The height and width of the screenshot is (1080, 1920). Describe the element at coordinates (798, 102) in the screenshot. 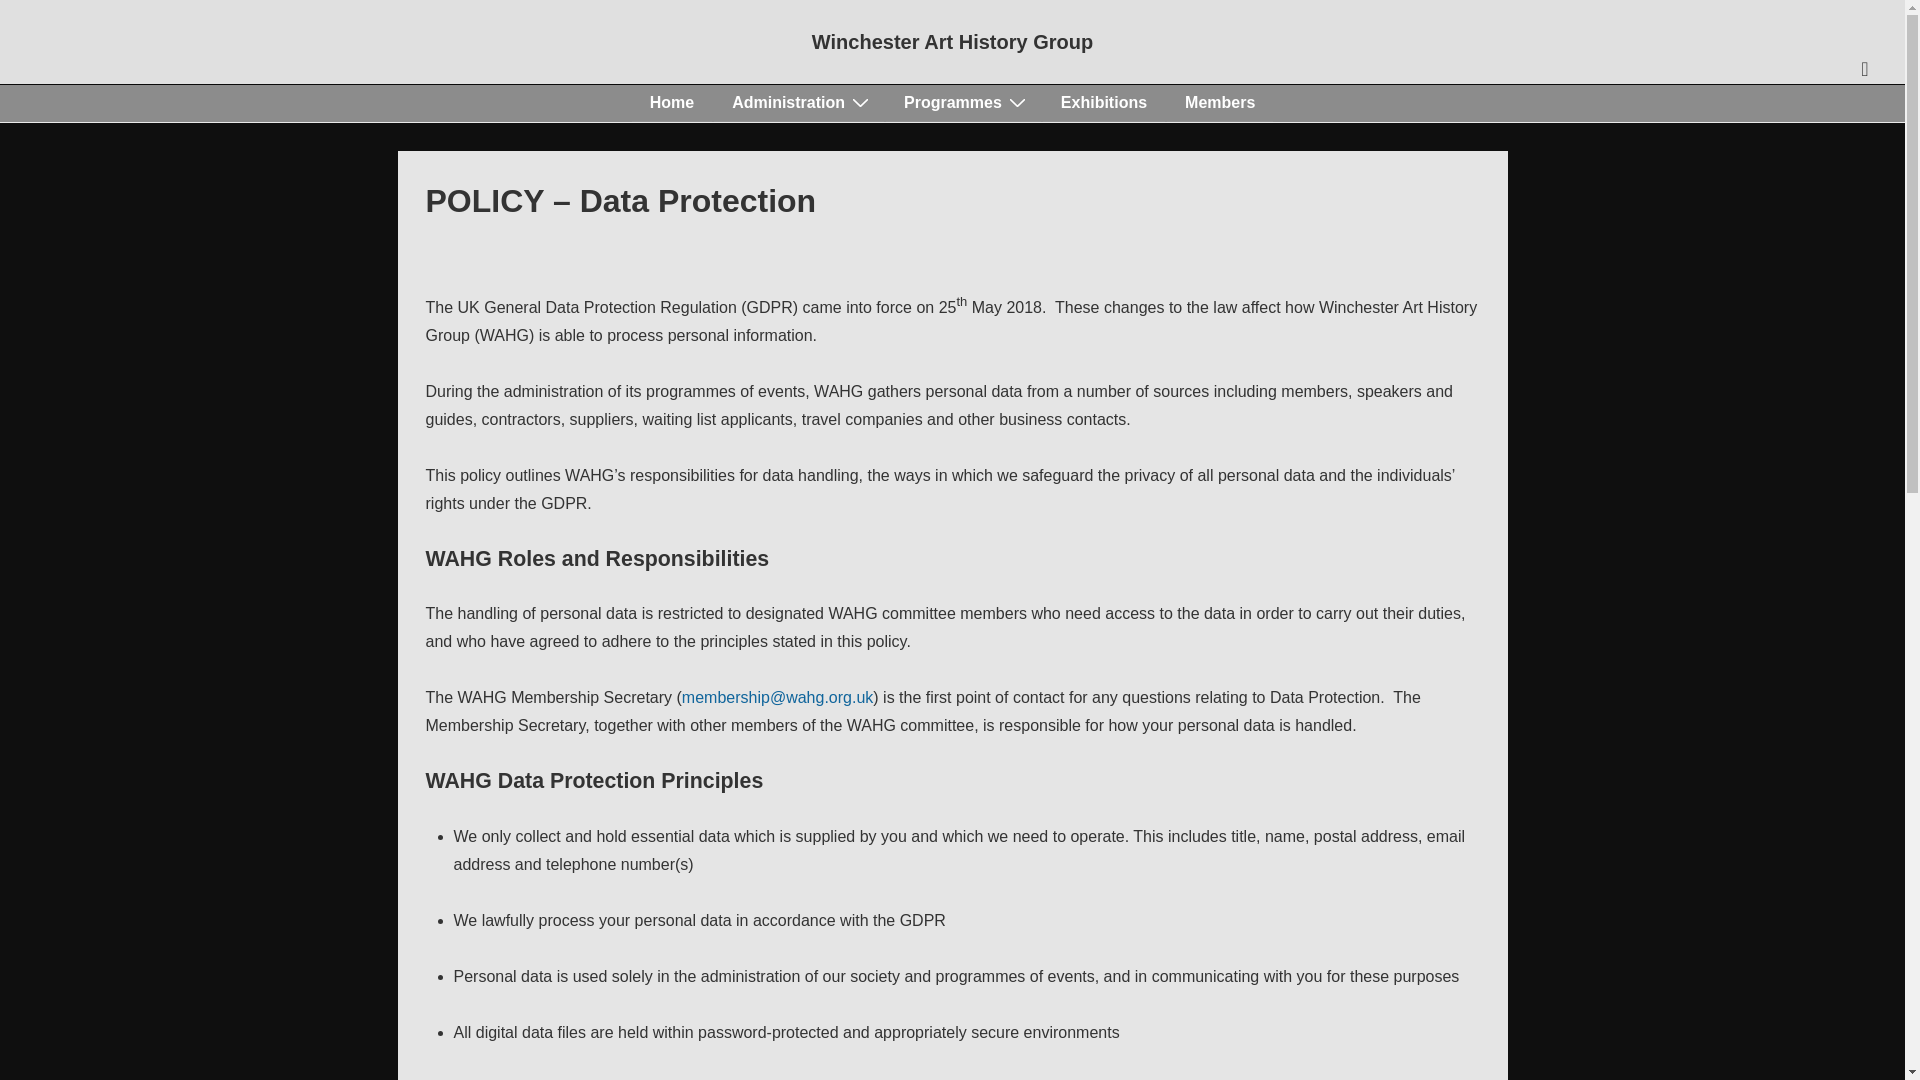

I see `Administration` at that location.